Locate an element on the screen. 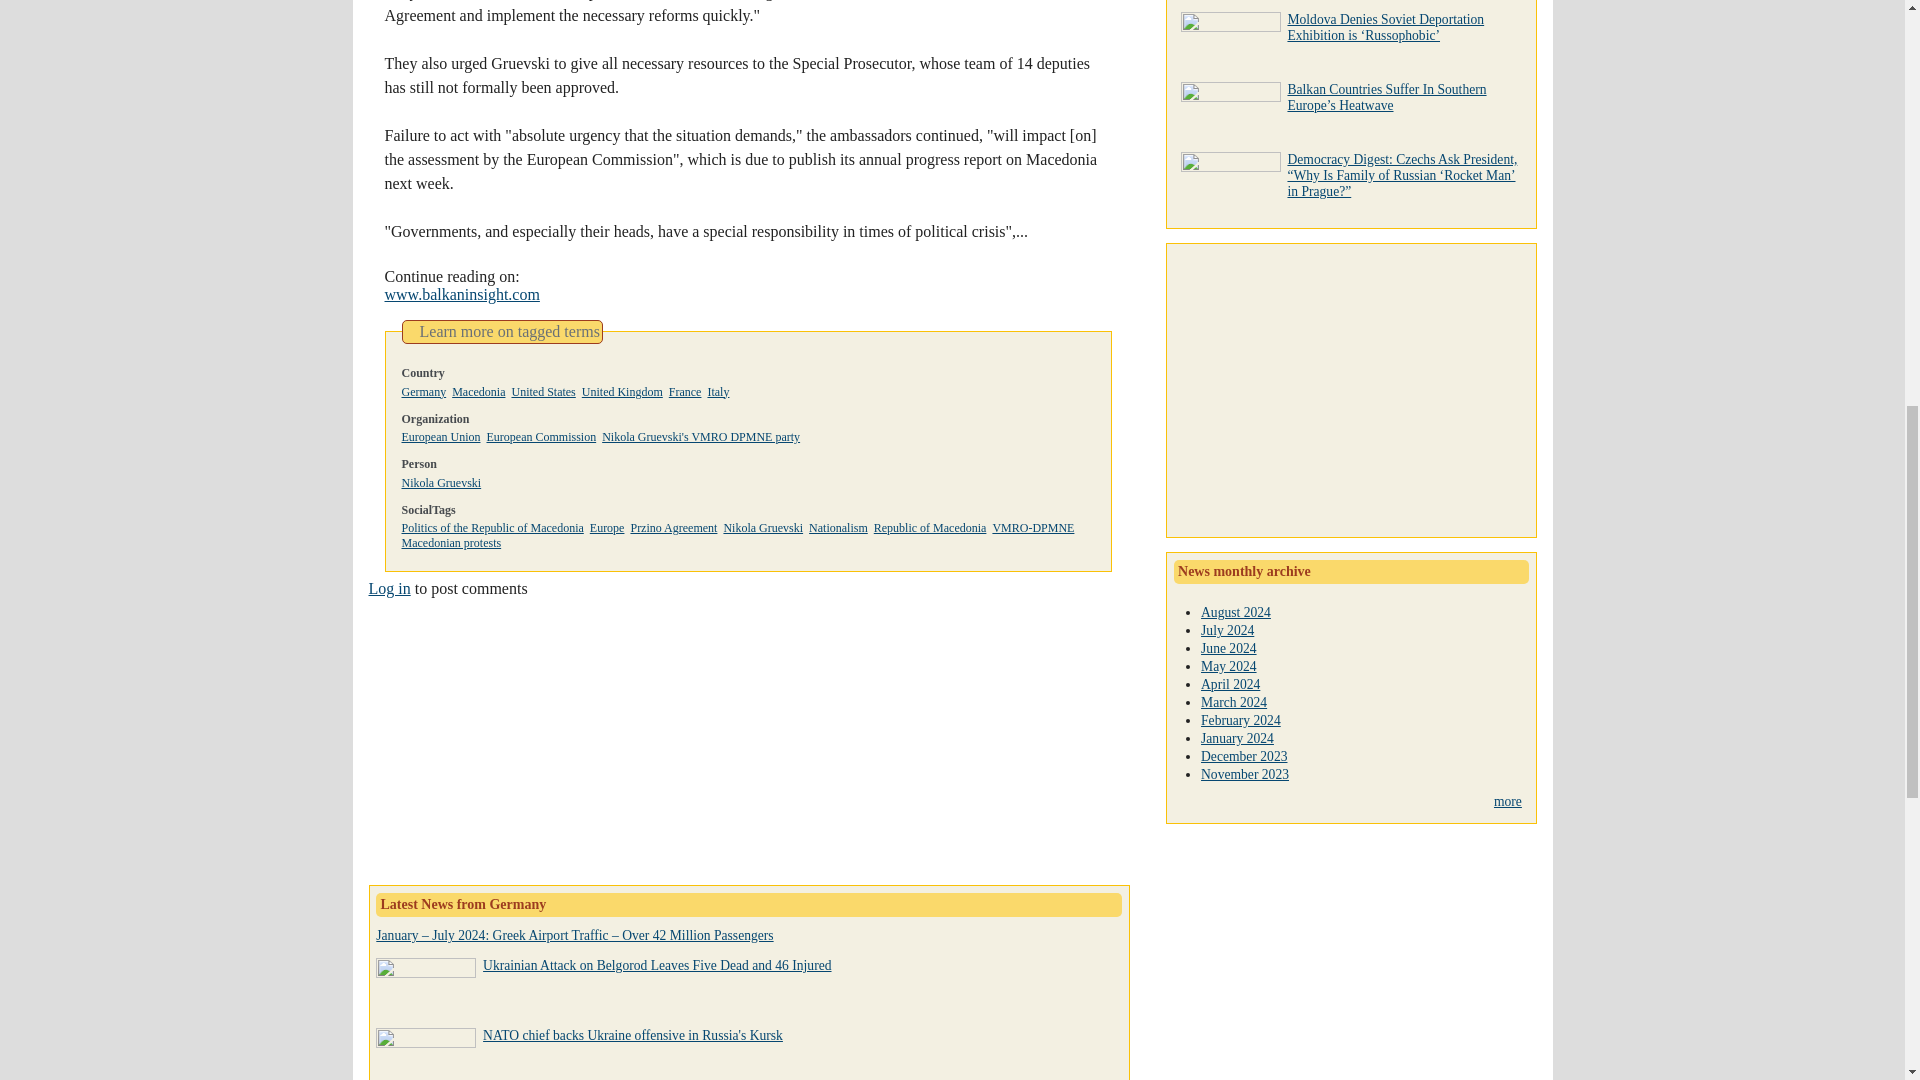 The width and height of the screenshot is (1920, 1080). Politics of the Republic of Macedonia is located at coordinates (492, 527).